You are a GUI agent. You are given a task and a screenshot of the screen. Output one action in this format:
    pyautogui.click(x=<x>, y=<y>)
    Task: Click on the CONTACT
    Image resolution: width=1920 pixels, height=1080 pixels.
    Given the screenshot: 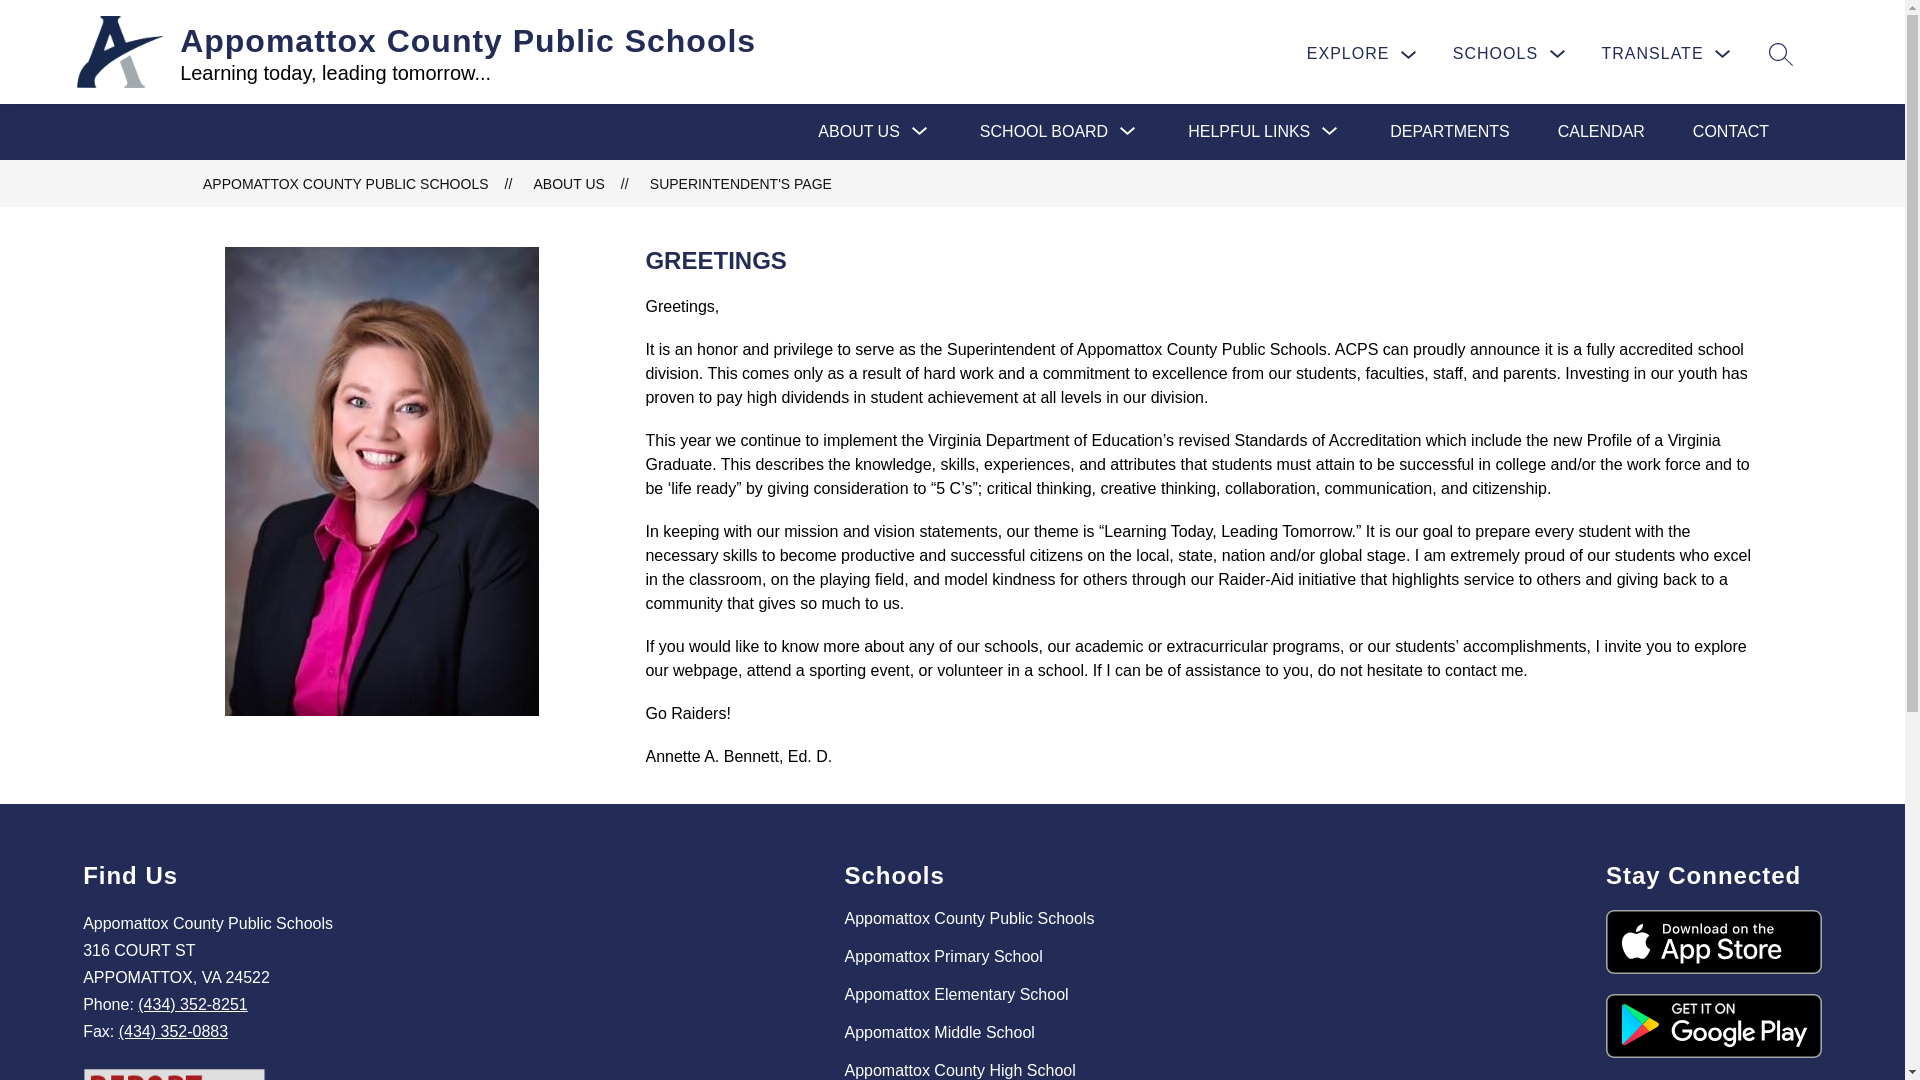 What is the action you would take?
    pyautogui.click(x=1730, y=132)
    